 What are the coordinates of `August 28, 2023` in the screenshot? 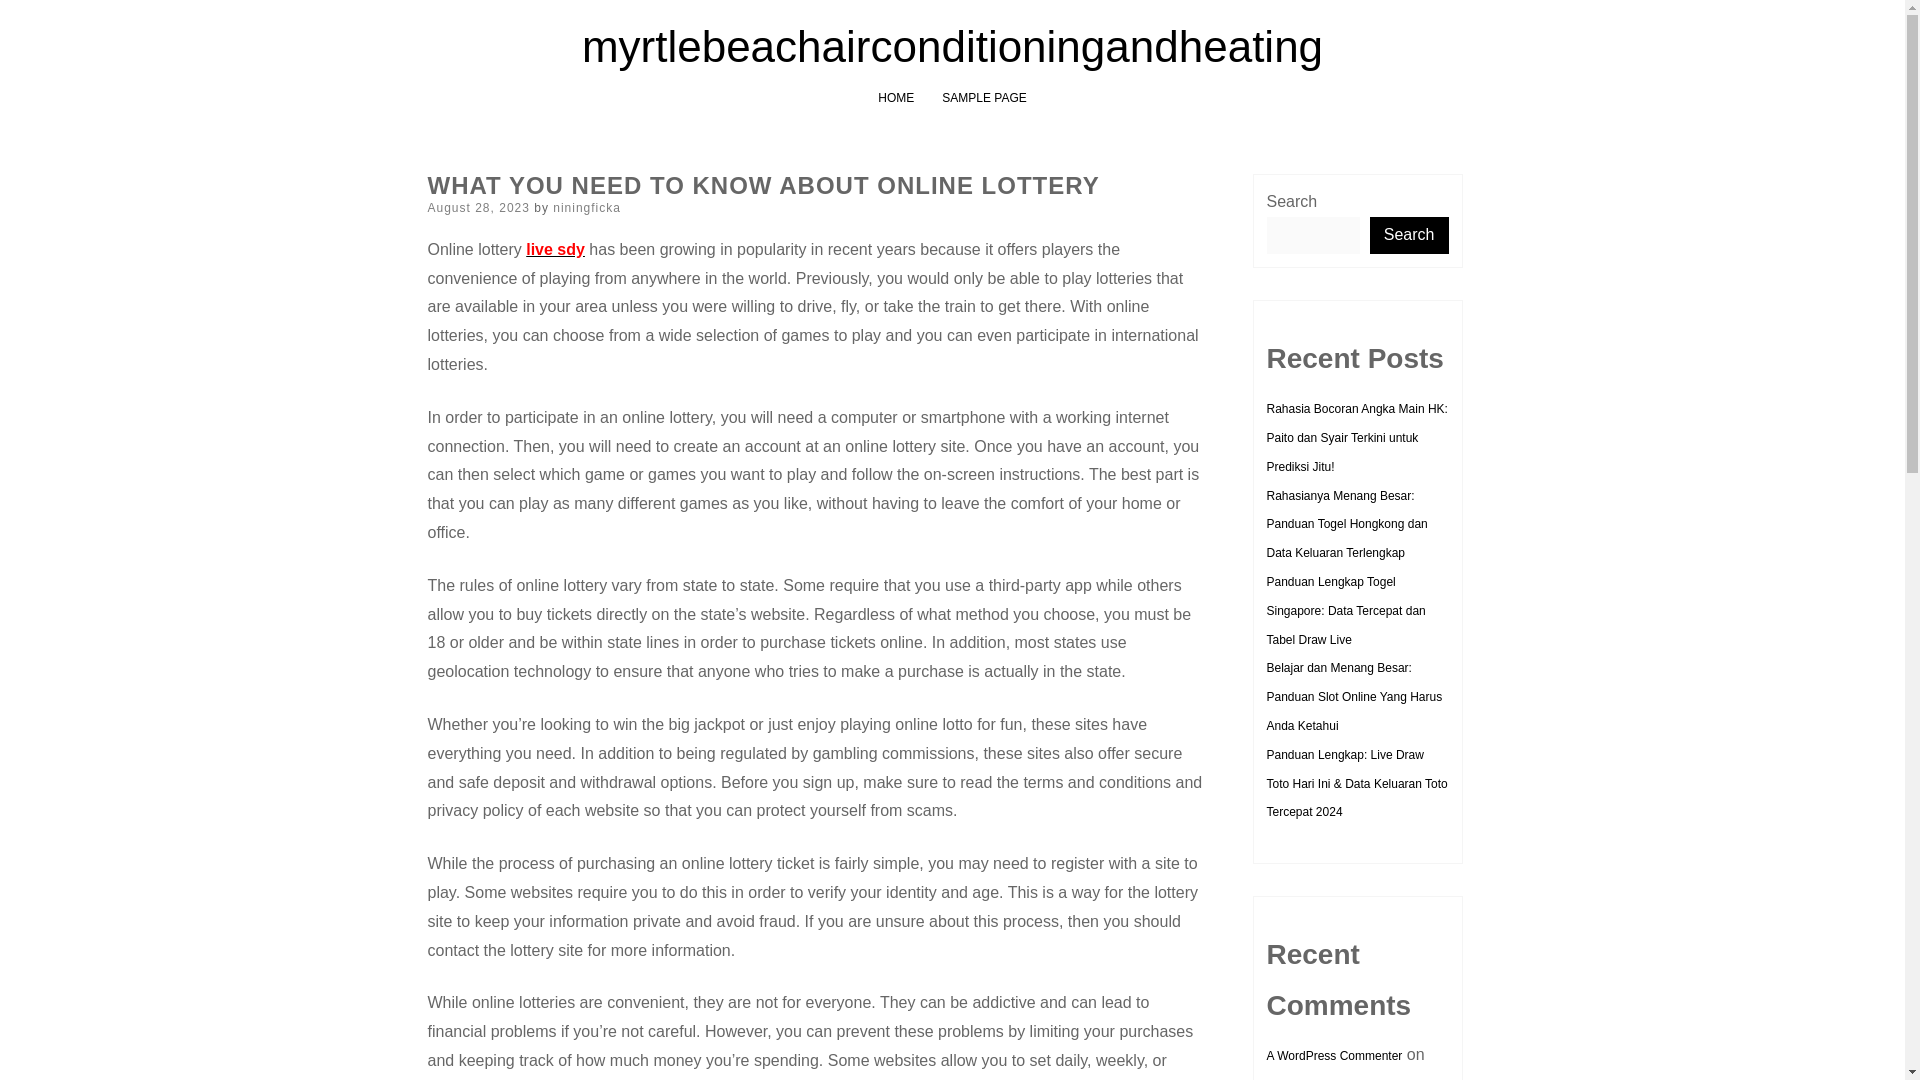 It's located at (478, 207).